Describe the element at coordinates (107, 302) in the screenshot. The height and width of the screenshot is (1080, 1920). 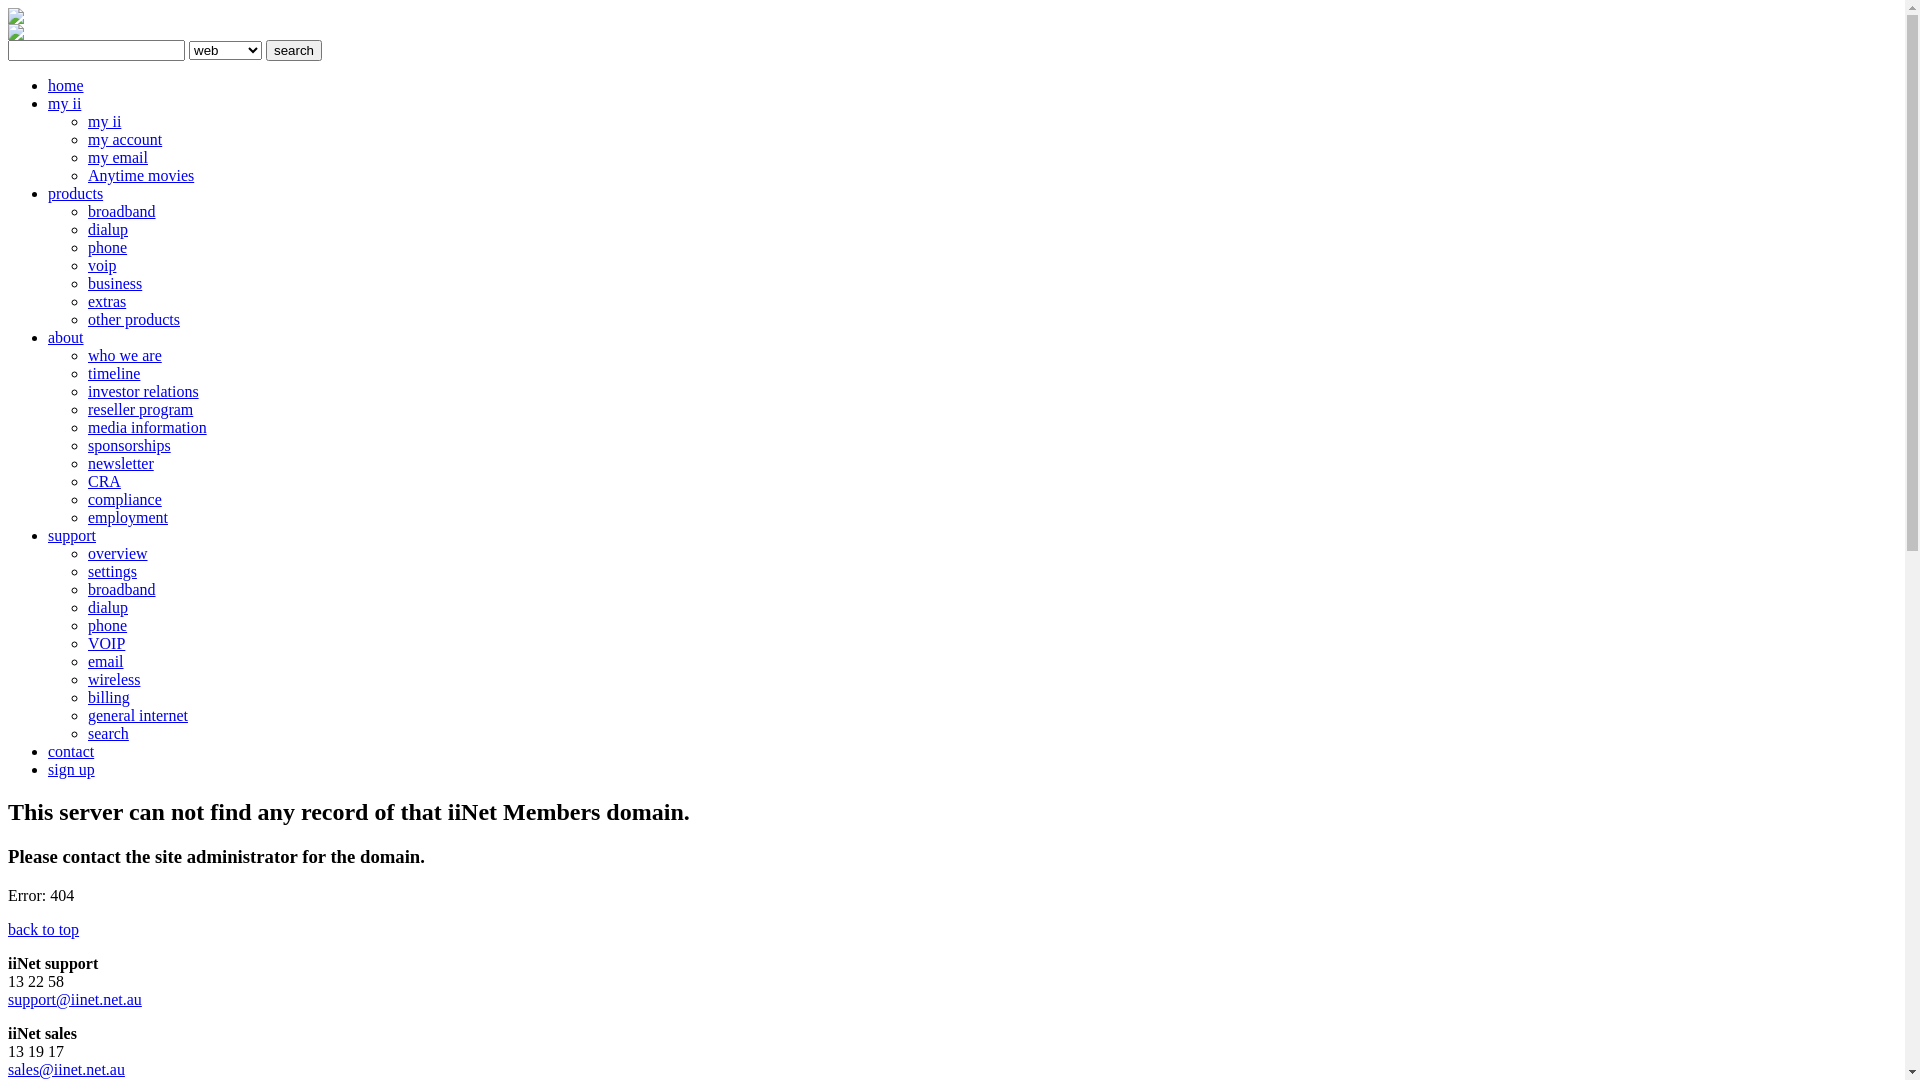
I see `extras` at that location.